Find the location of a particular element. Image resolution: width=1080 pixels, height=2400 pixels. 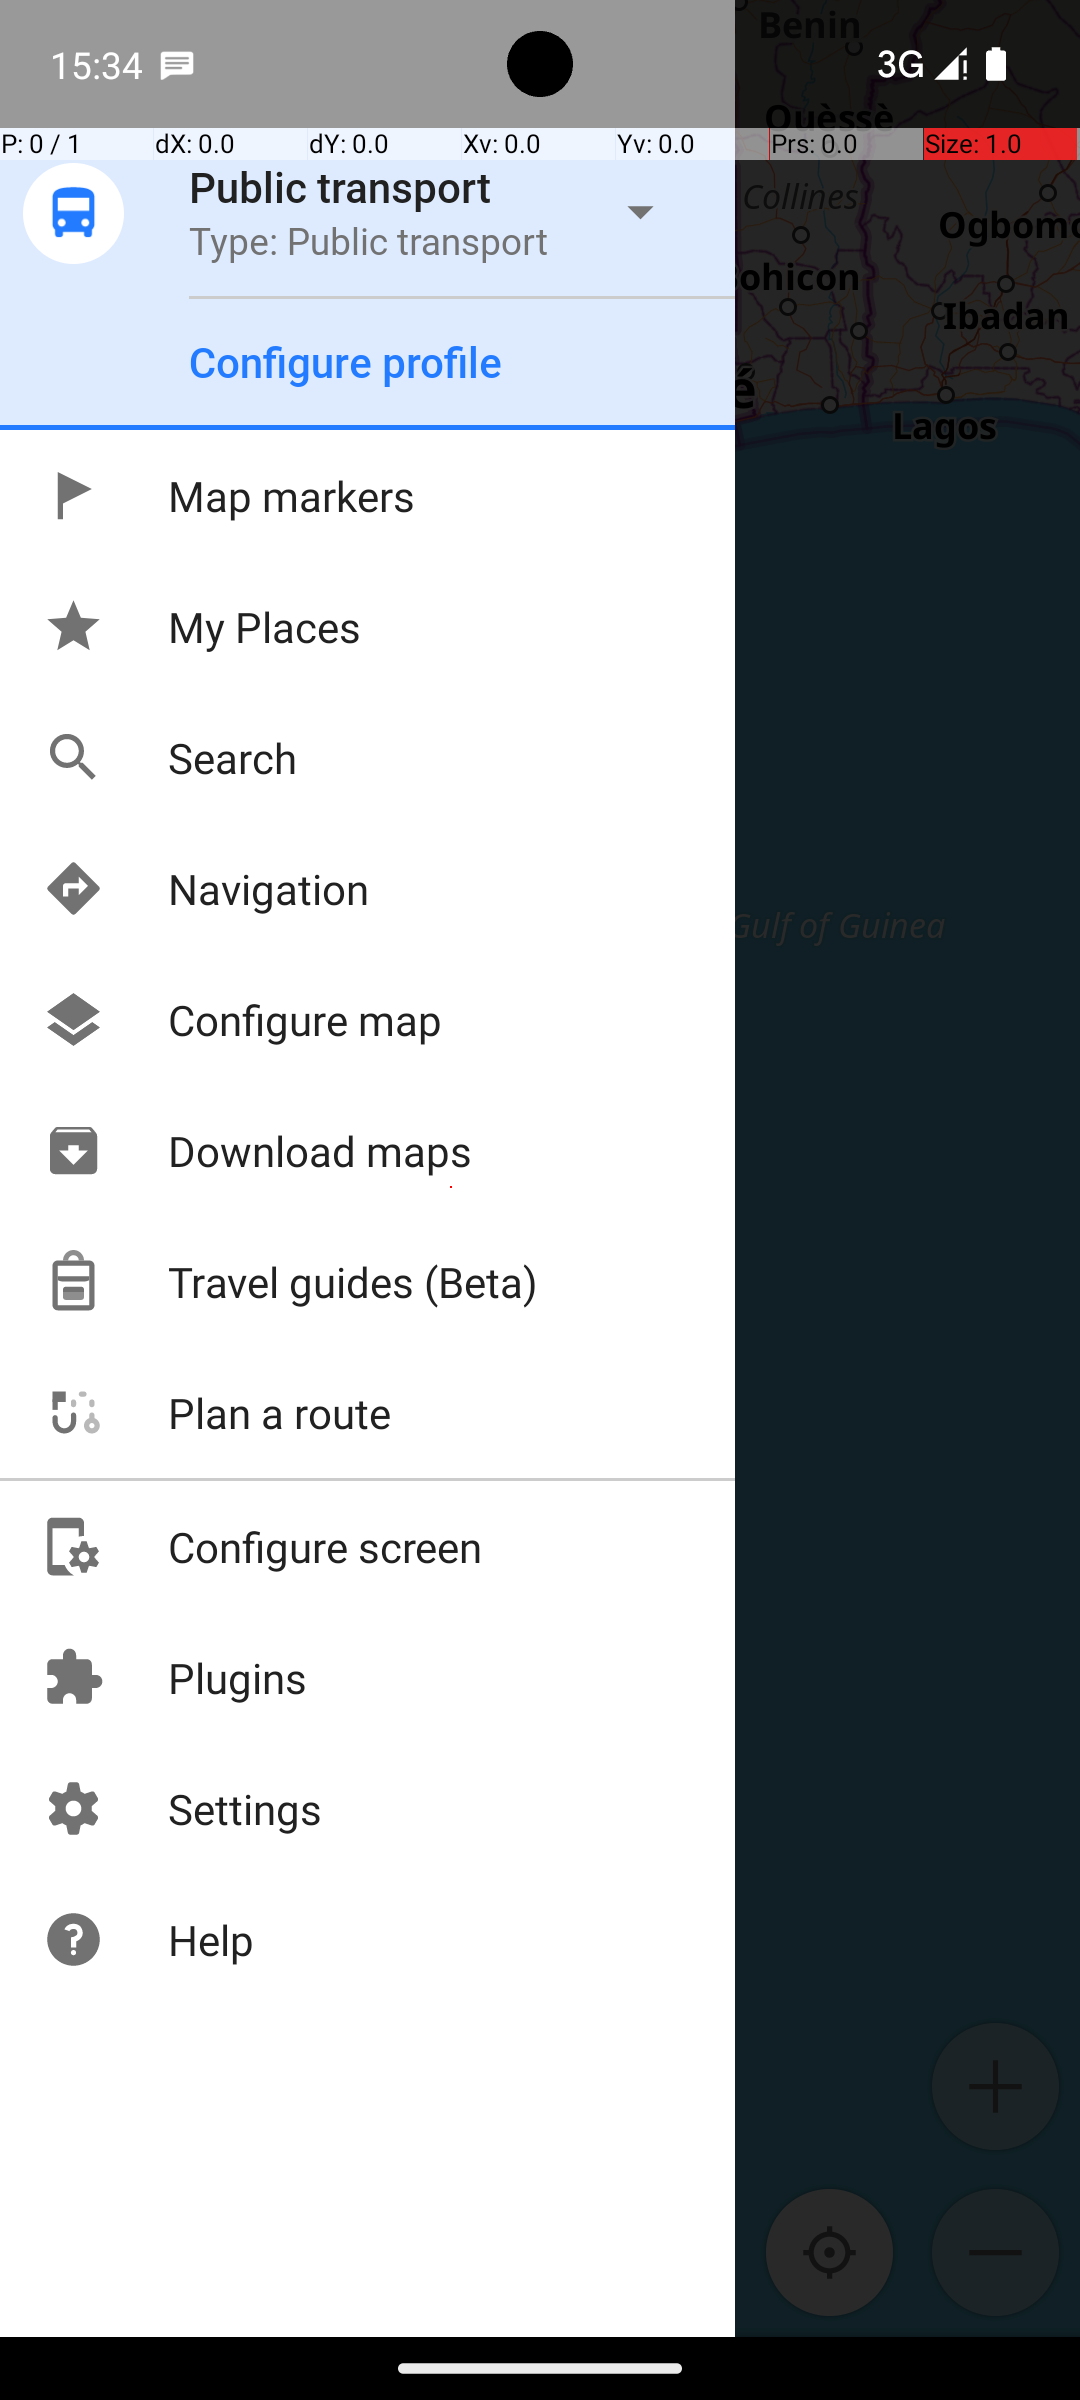

Type: Public transport is located at coordinates (368, 240).